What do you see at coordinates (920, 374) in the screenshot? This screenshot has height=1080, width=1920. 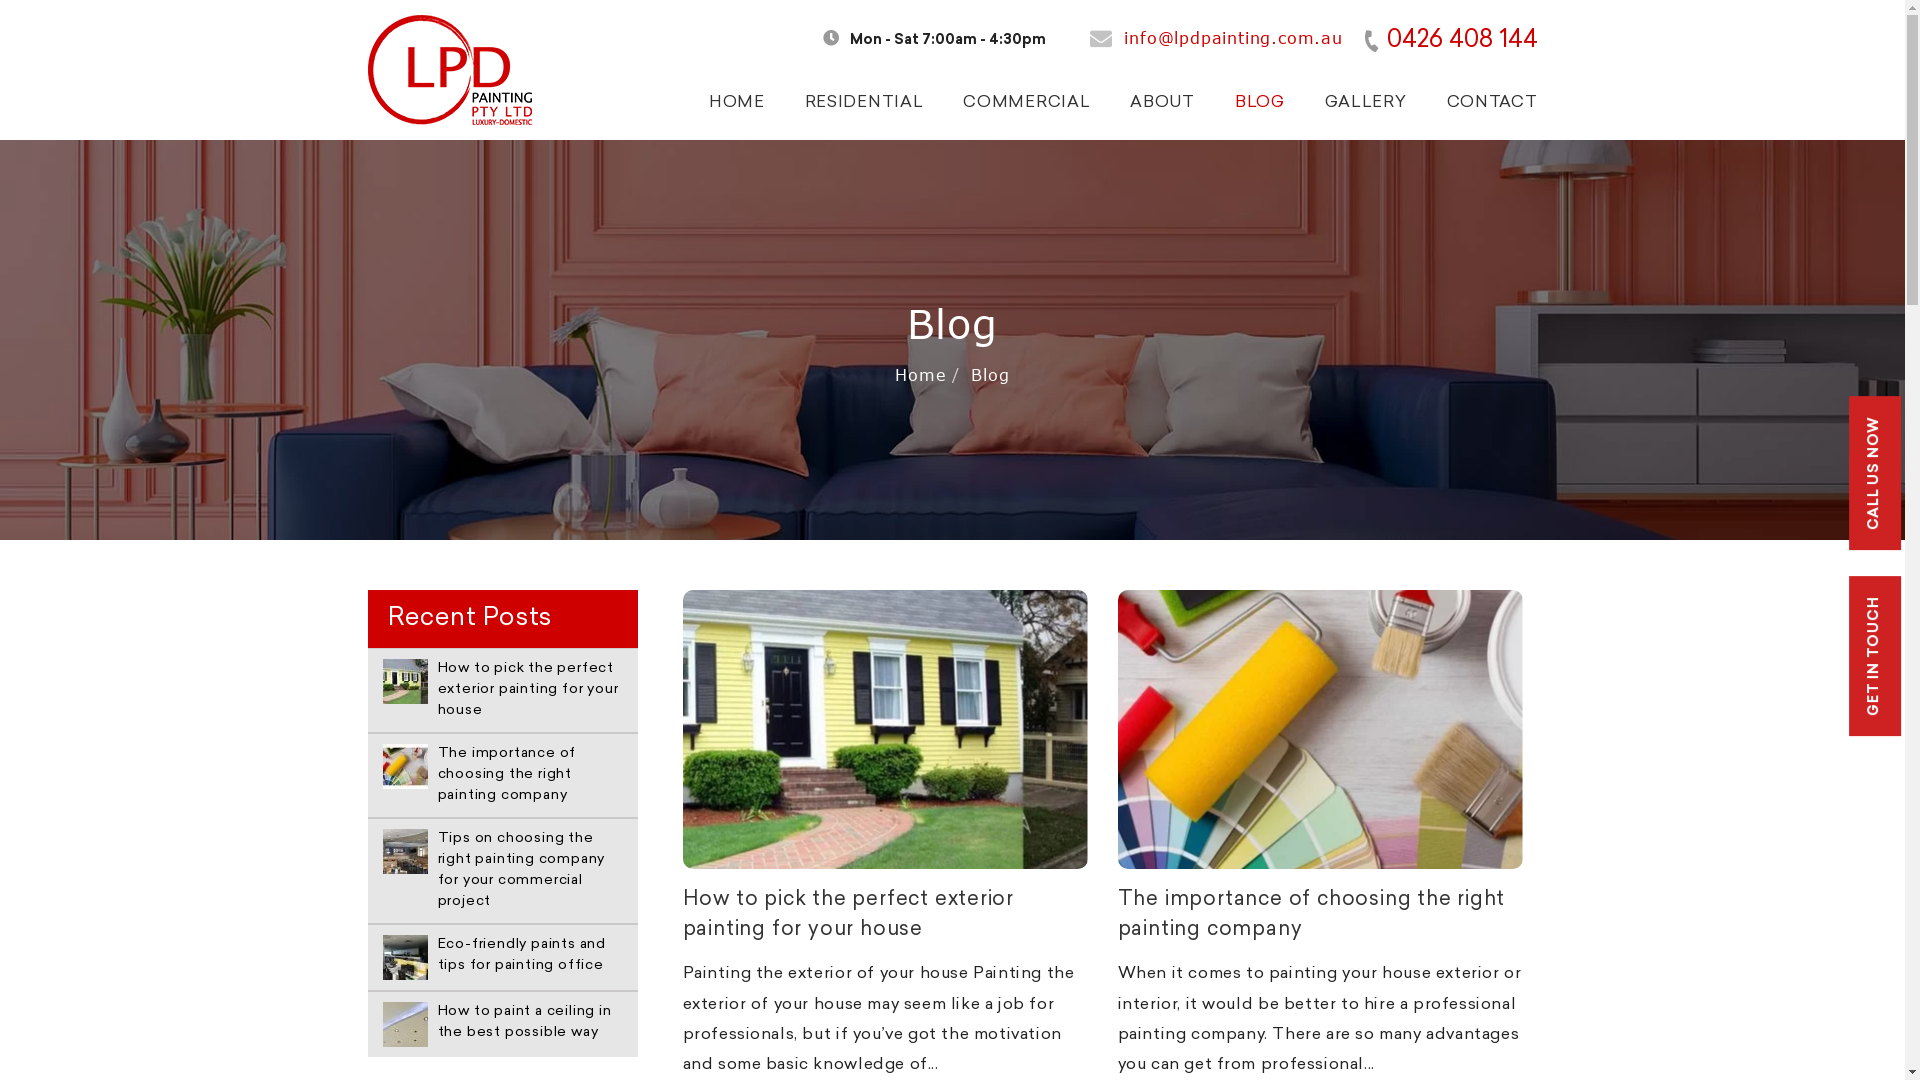 I see `Home` at bounding box center [920, 374].